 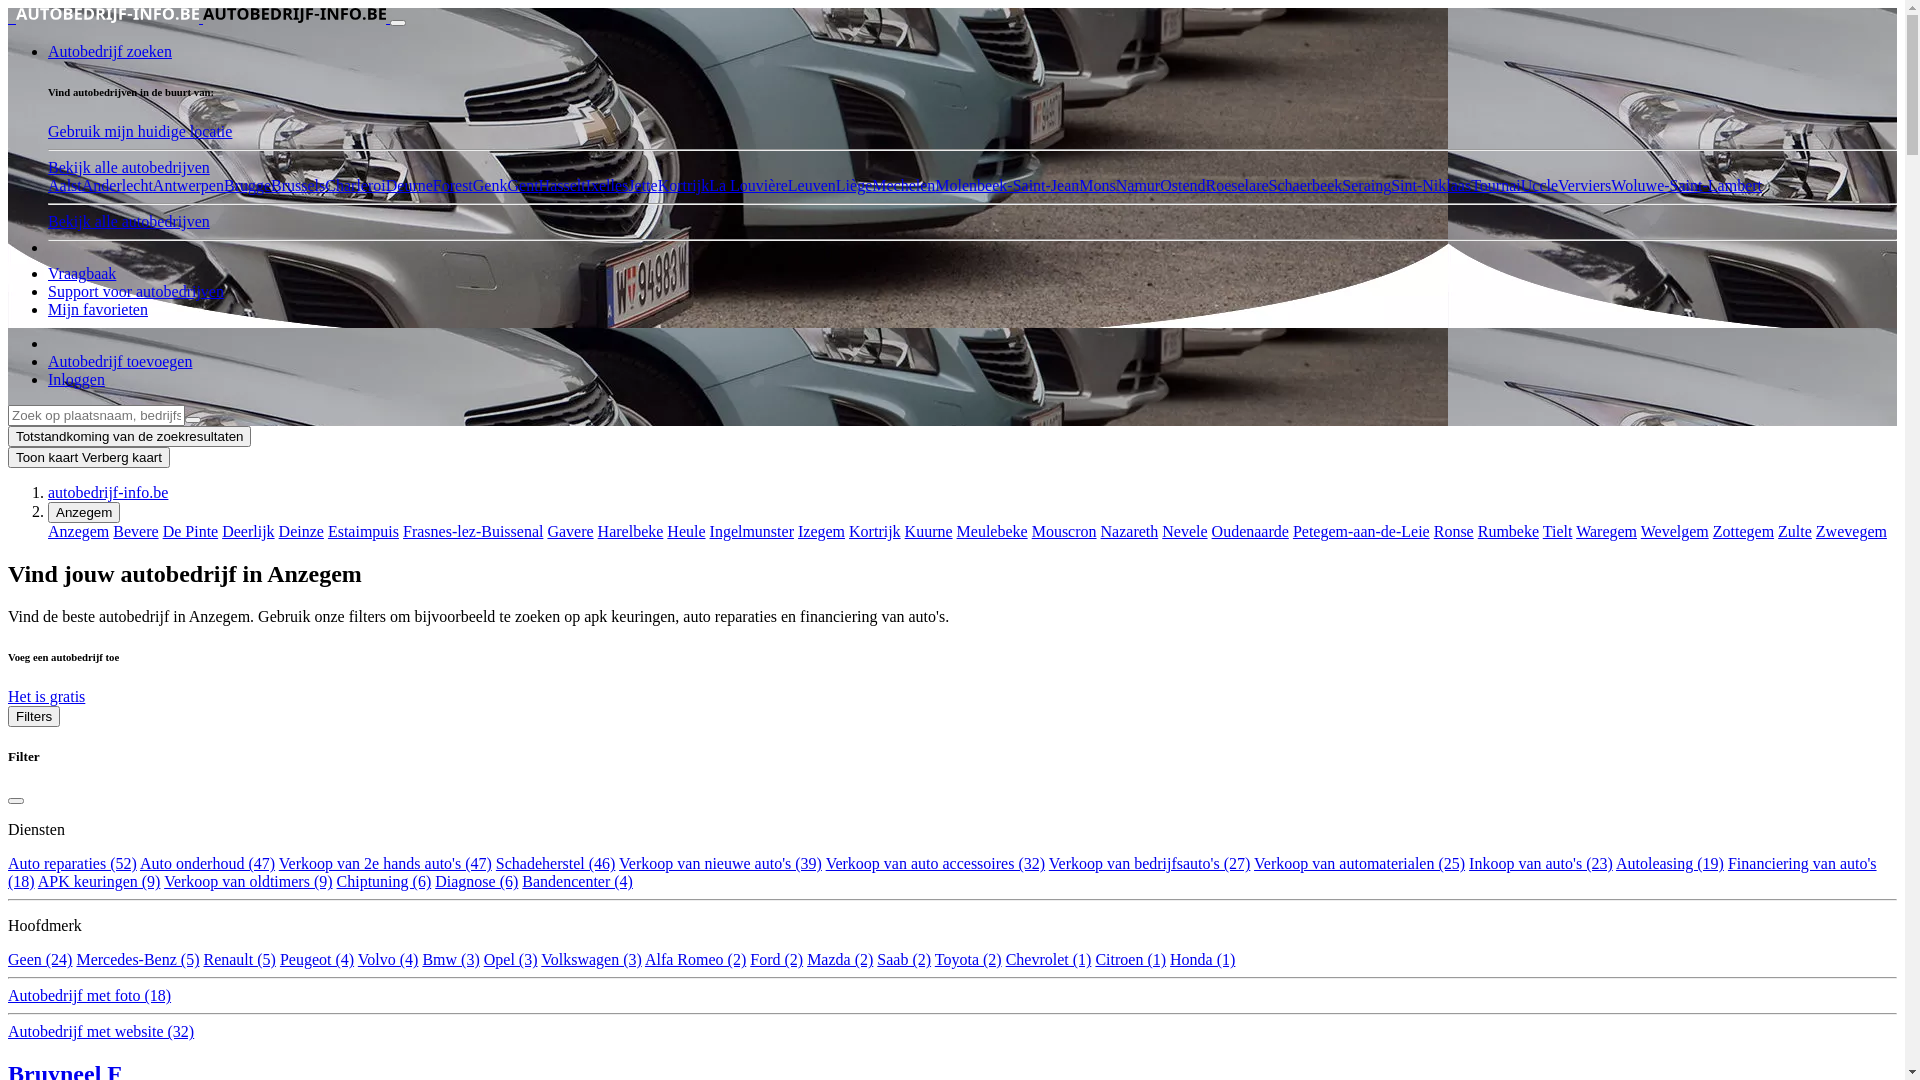 I want to click on Auto onderhoud (47), so click(x=208, y=864).